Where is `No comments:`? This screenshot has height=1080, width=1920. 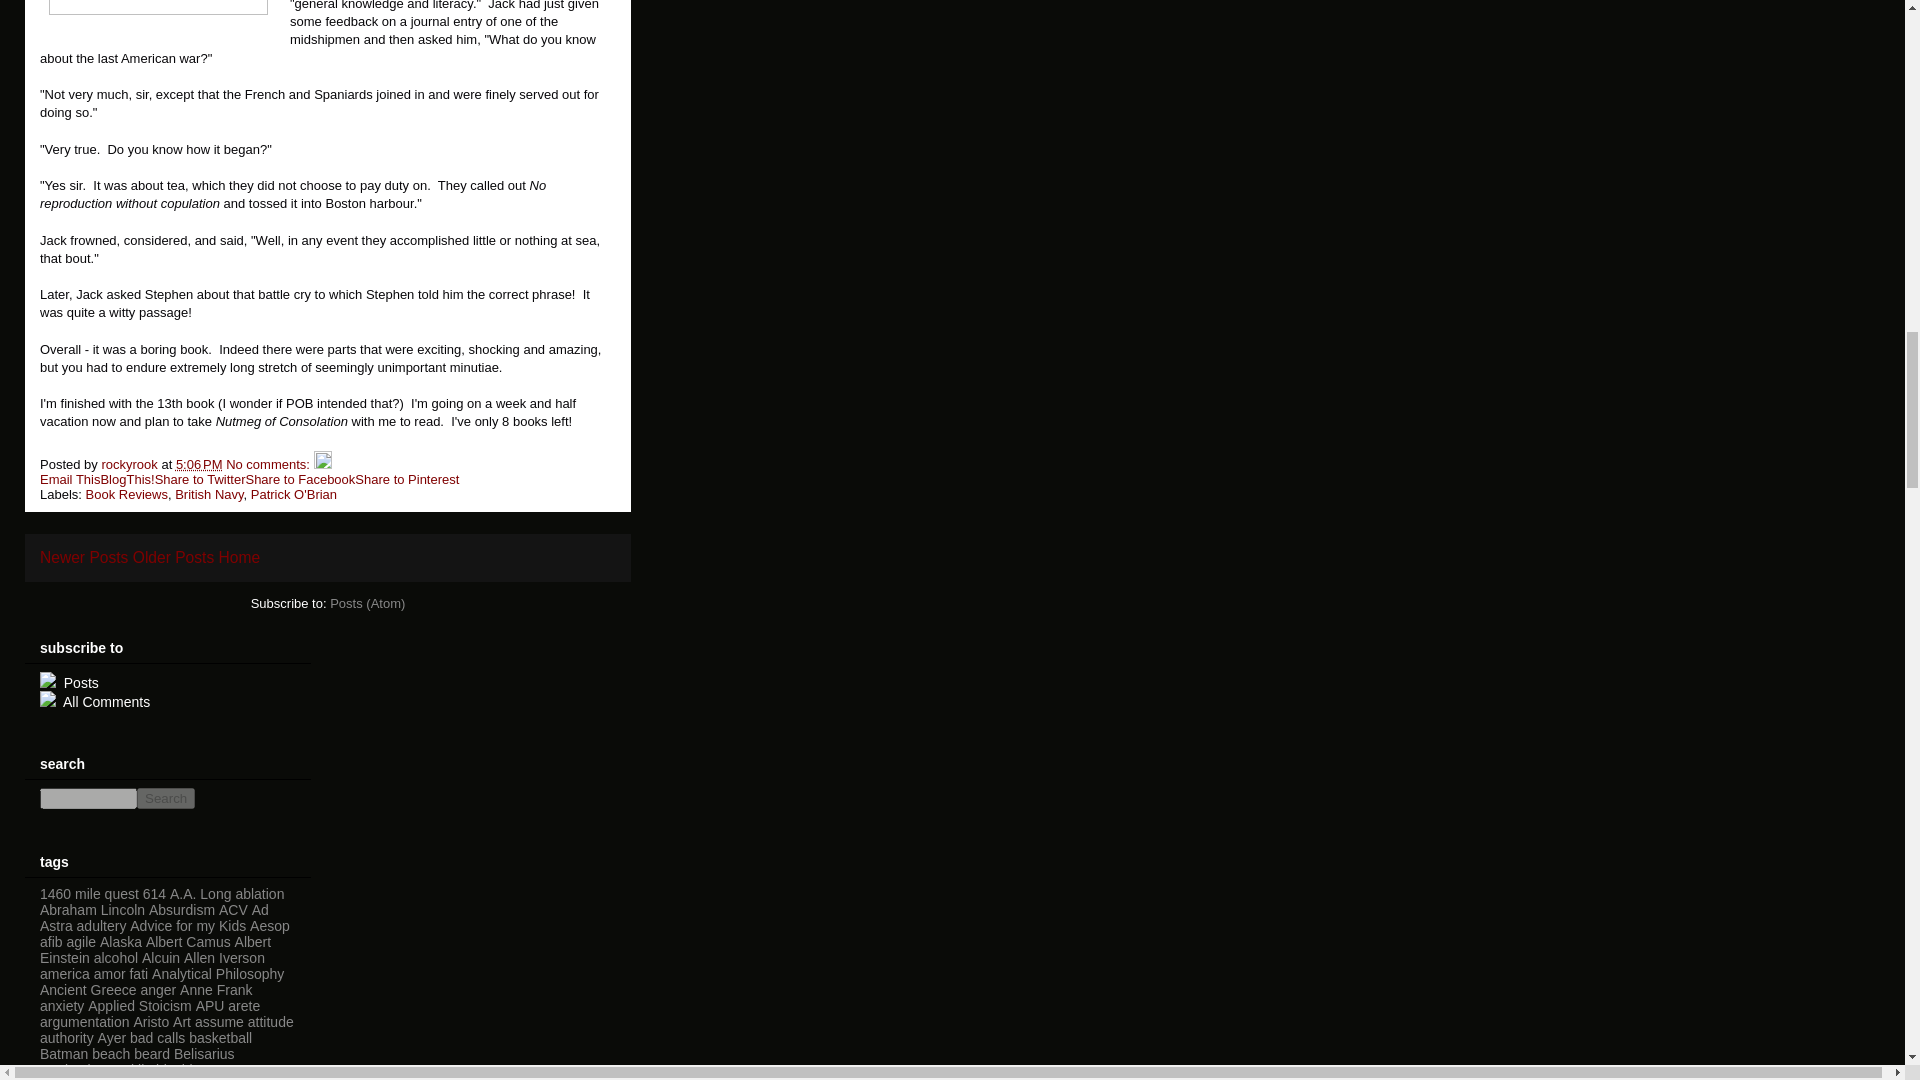
No comments: is located at coordinates (269, 464).